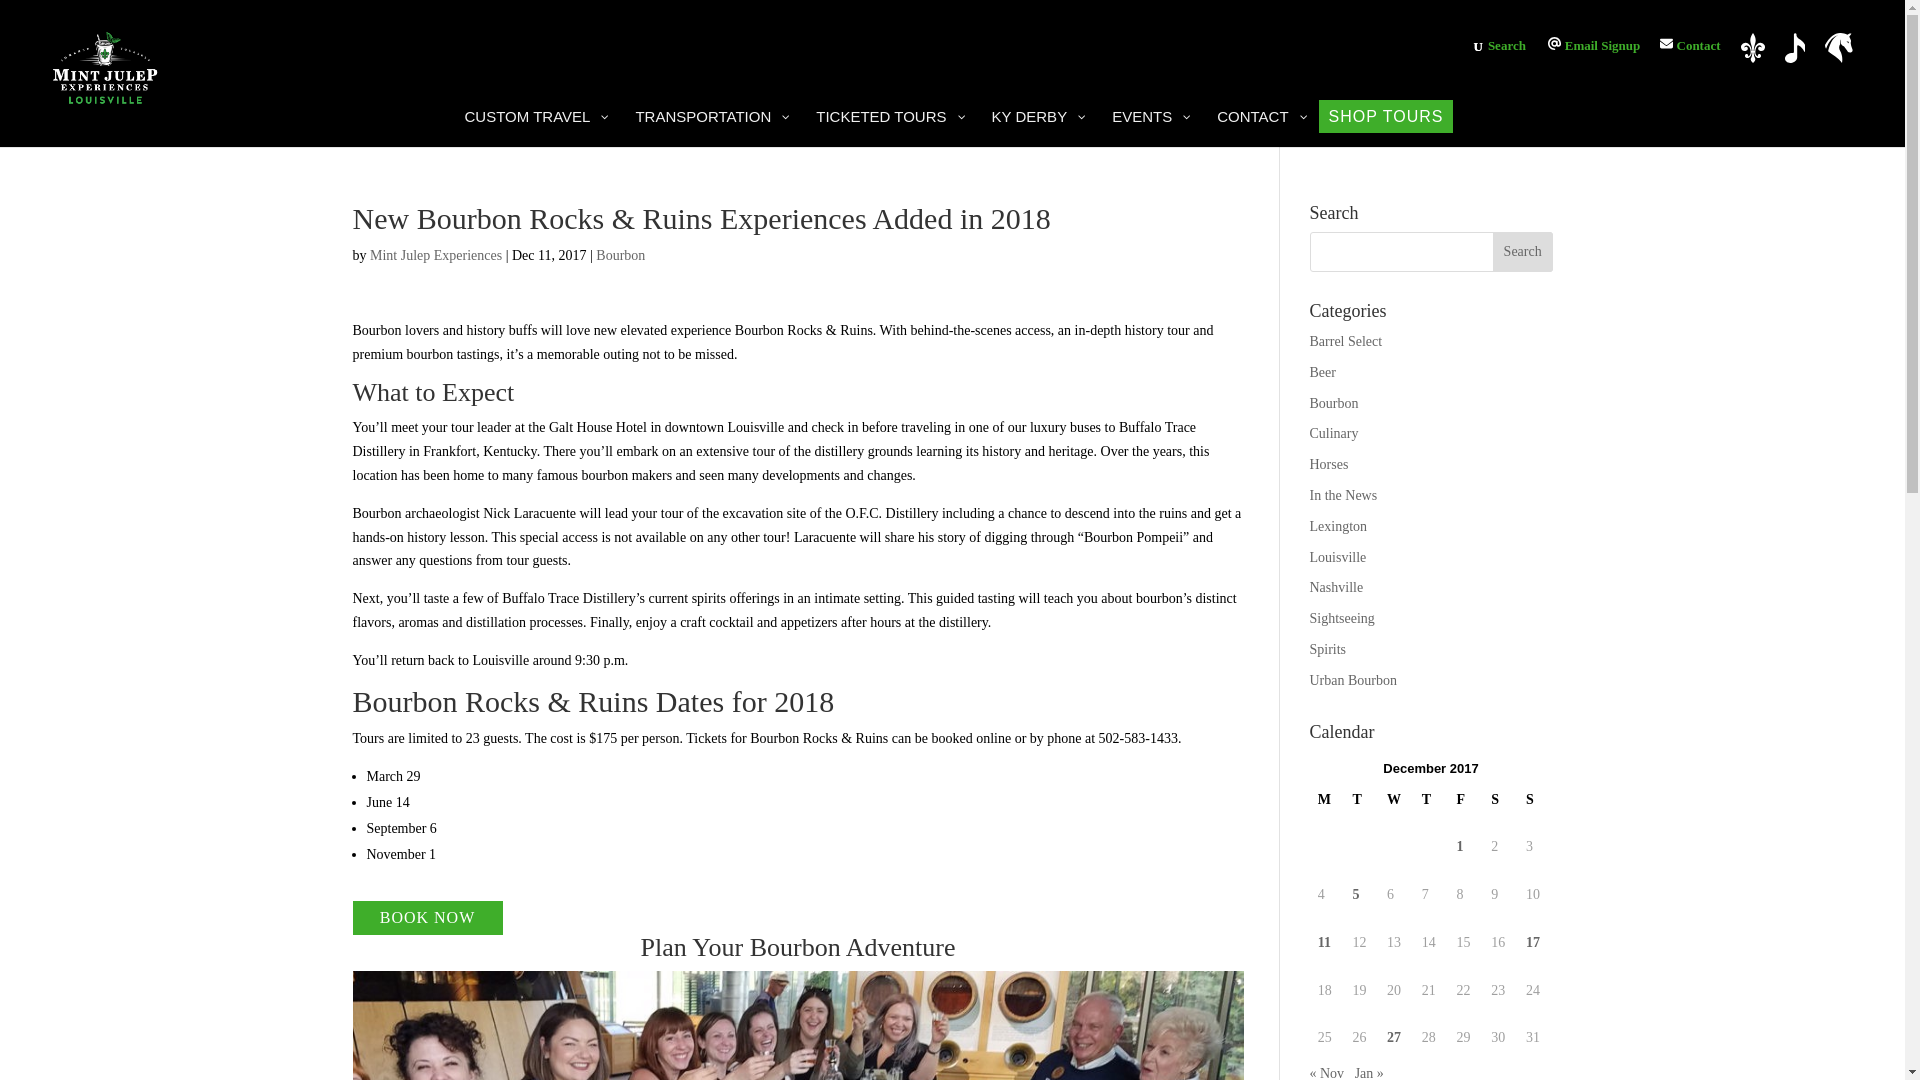  What do you see at coordinates (1361, 800) in the screenshot?
I see `Tuesday` at bounding box center [1361, 800].